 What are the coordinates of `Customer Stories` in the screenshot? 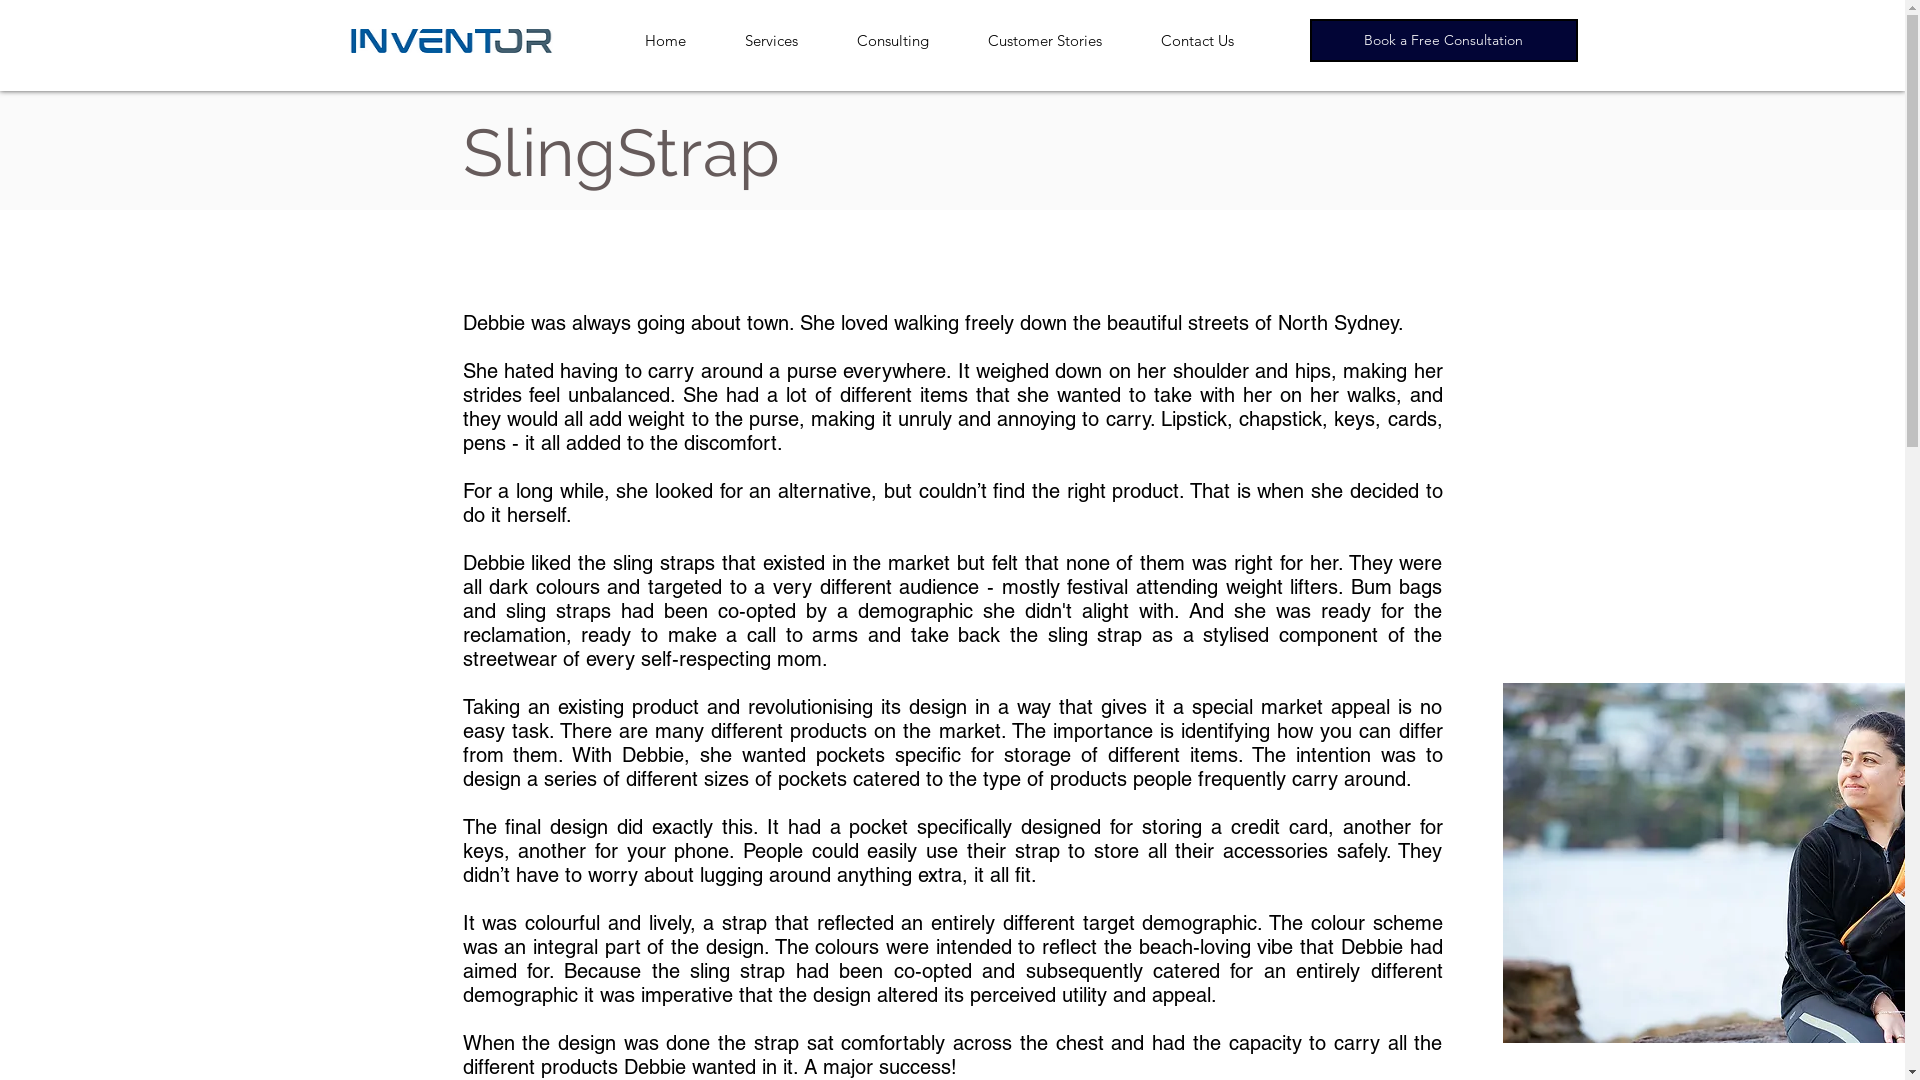 It's located at (1058, 41).